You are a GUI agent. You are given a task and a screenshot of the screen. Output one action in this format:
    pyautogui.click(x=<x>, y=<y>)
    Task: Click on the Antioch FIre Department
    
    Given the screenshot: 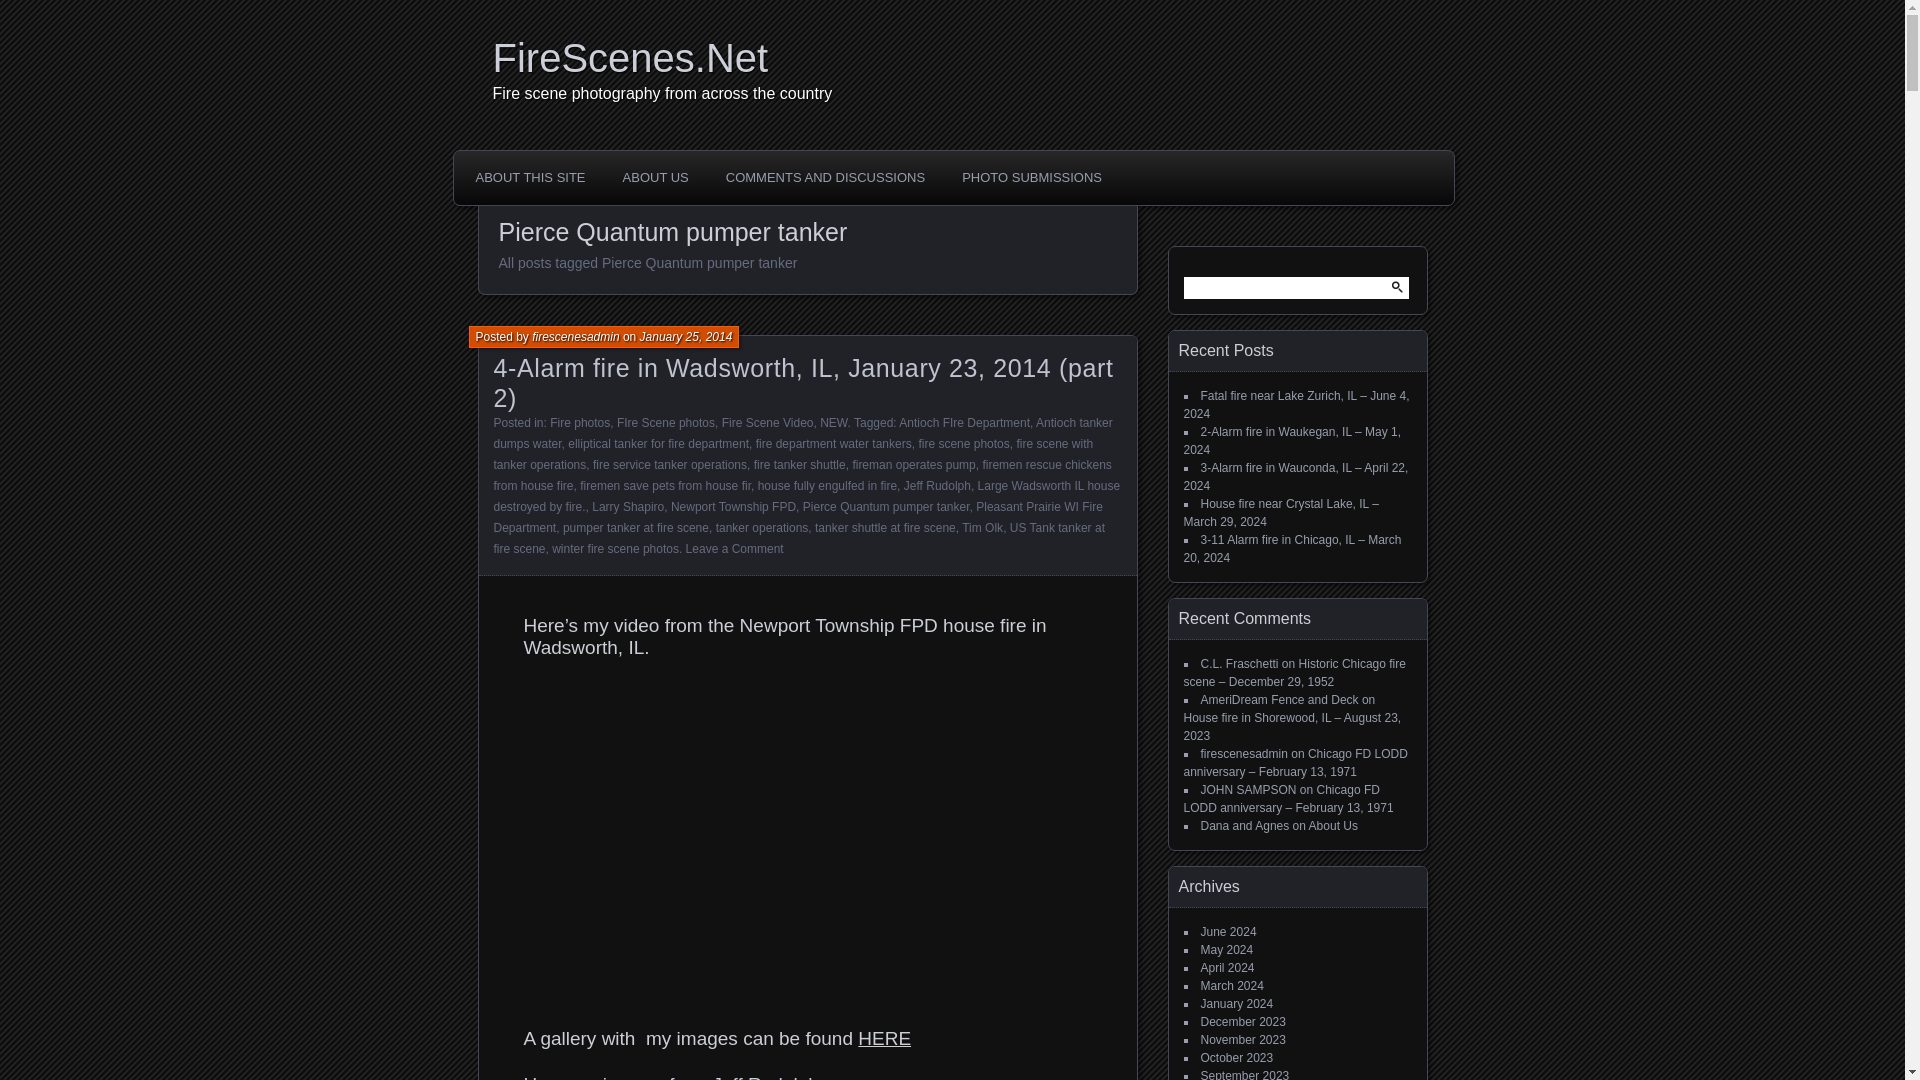 What is the action you would take?
    pyautogui.click(x=964, y=422)
    